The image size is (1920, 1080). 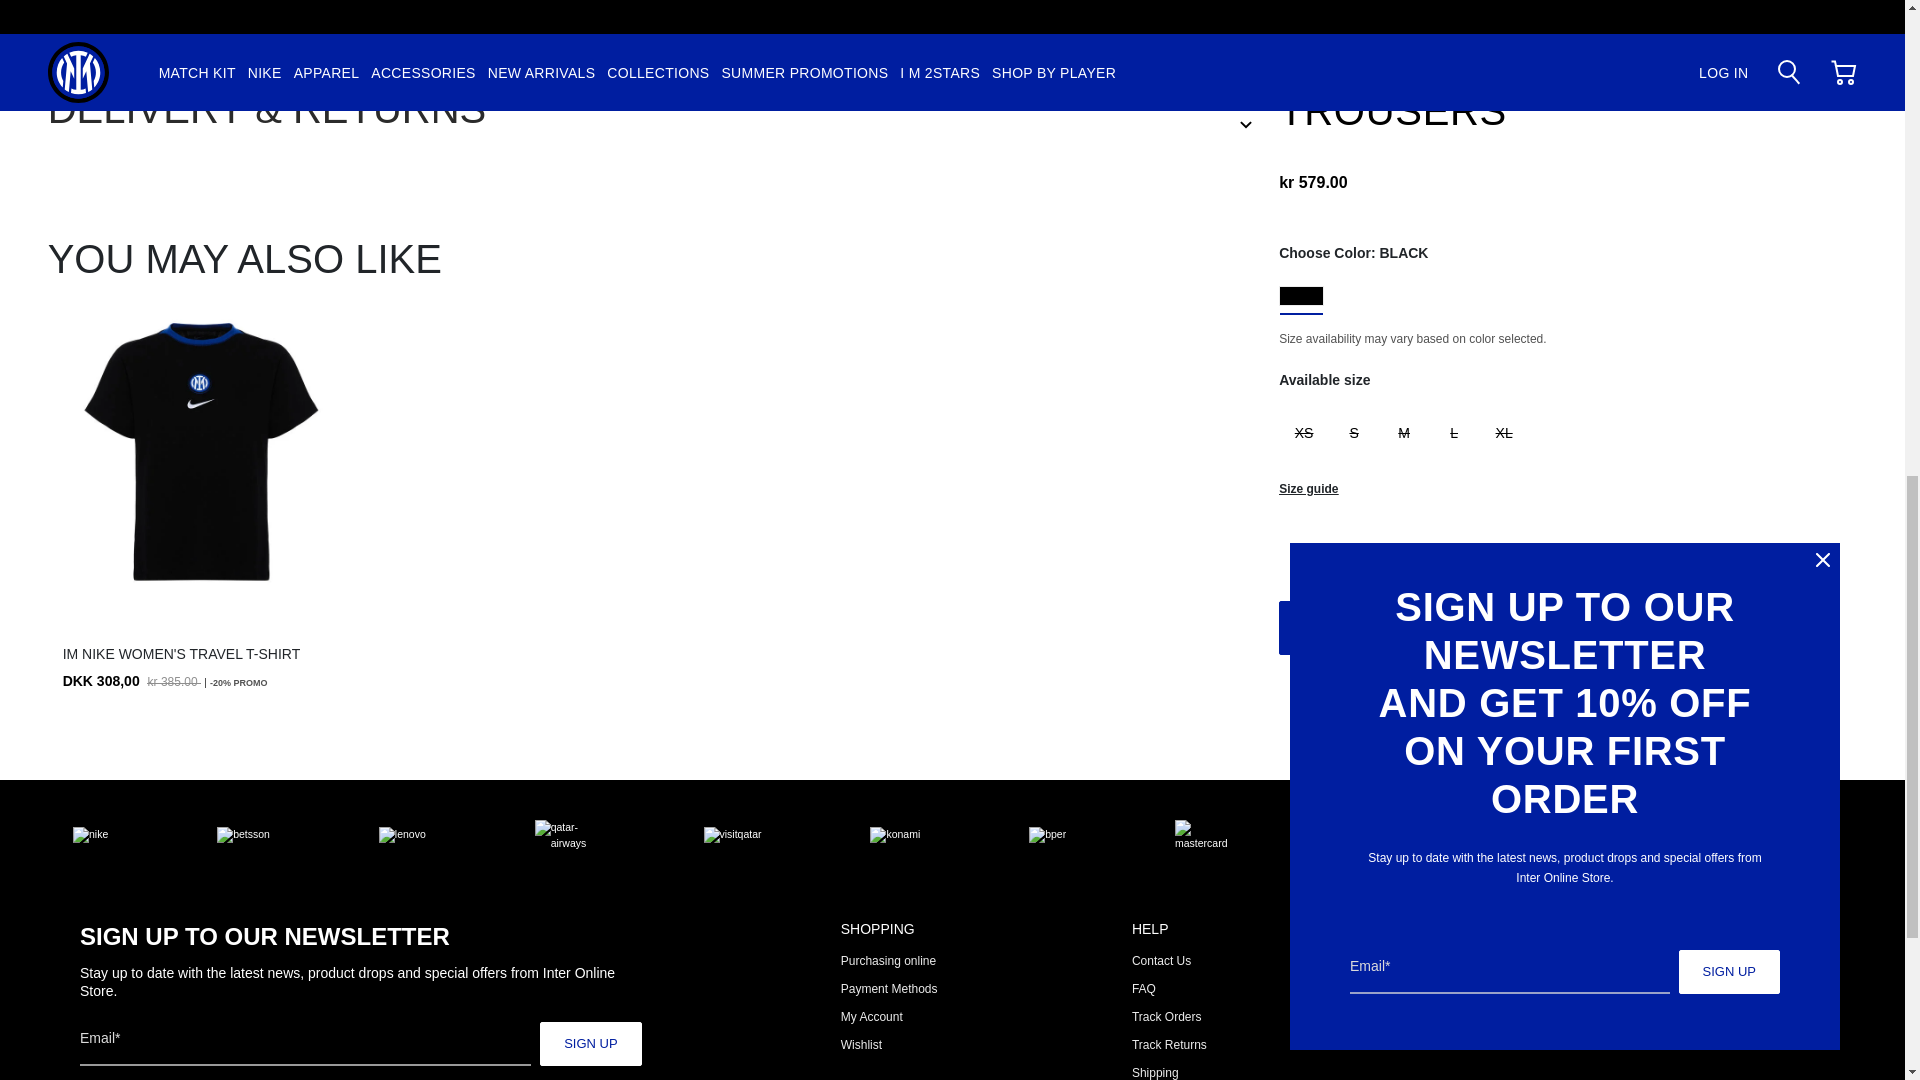 I want to click on Go to Track Orders, so click(x=1166, y=1016).